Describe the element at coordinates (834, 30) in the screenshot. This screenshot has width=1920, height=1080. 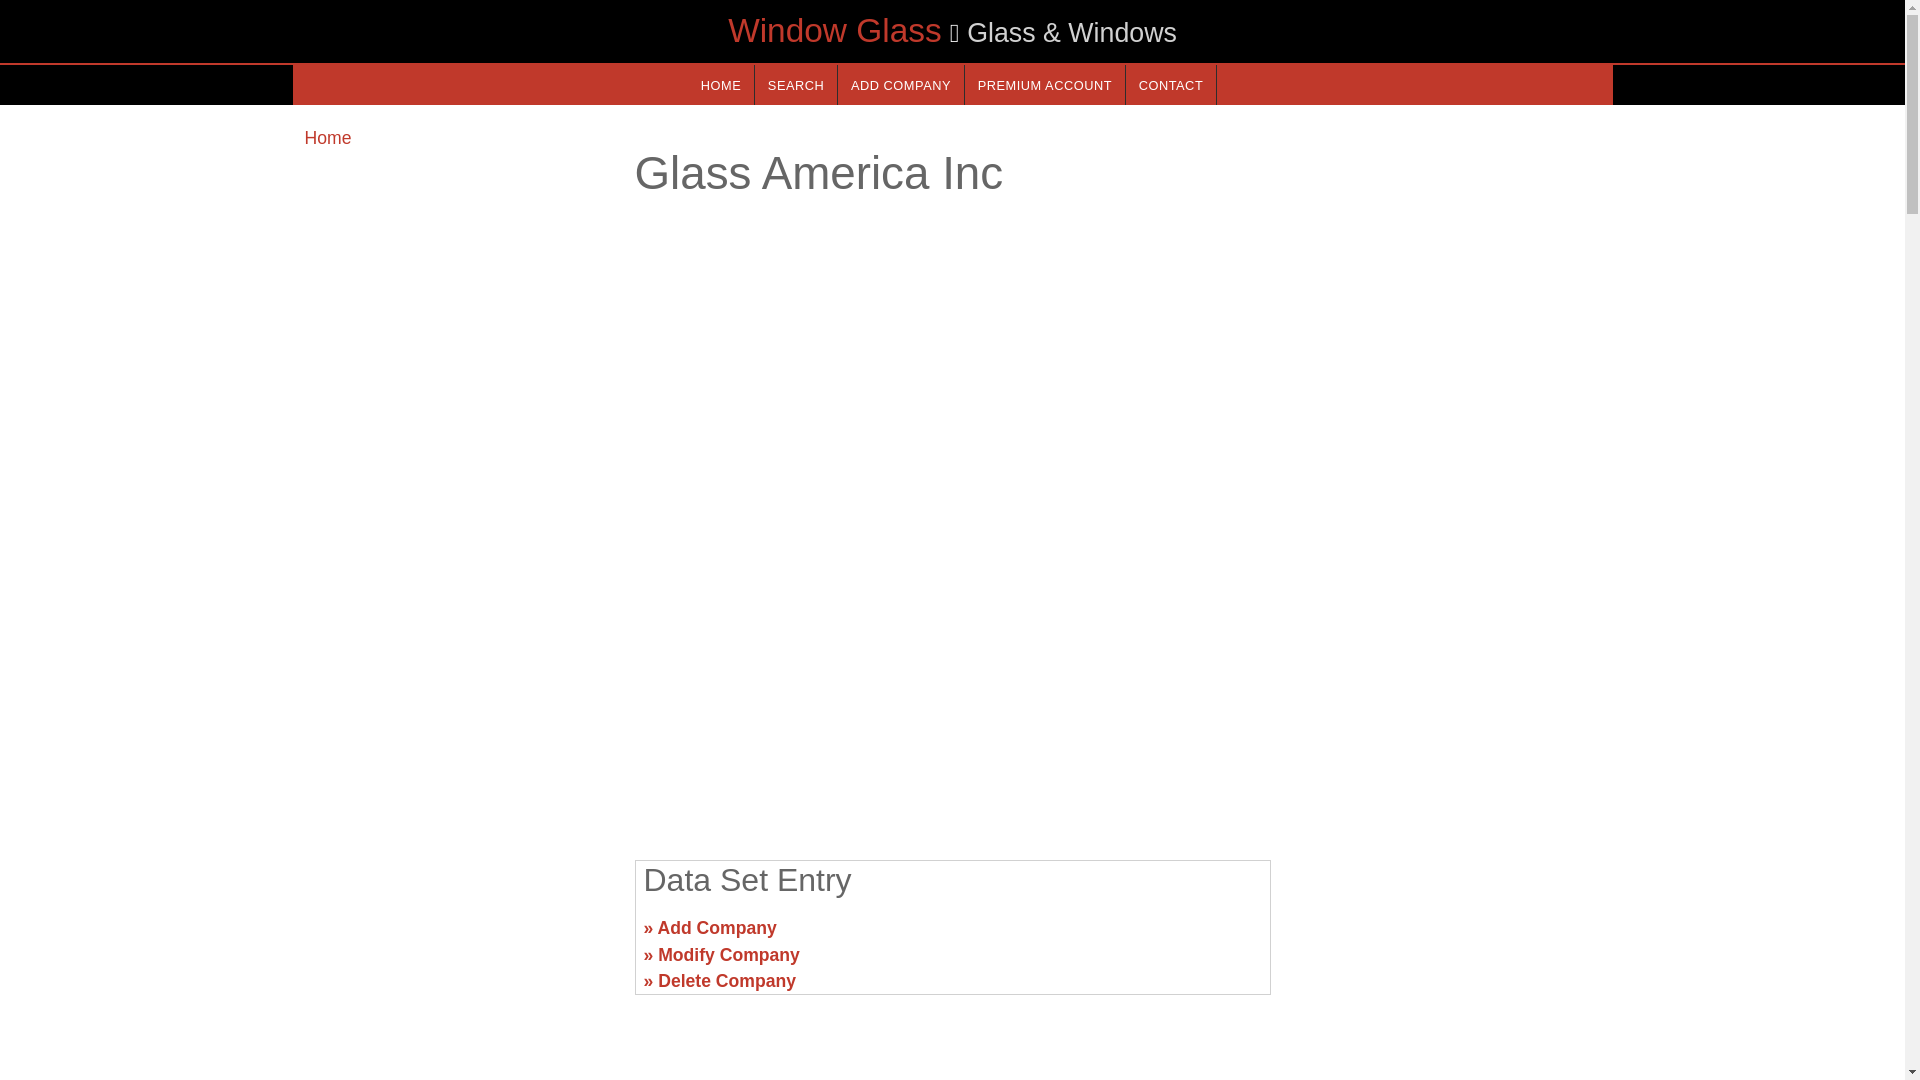
I see `Window Glass` at that location.